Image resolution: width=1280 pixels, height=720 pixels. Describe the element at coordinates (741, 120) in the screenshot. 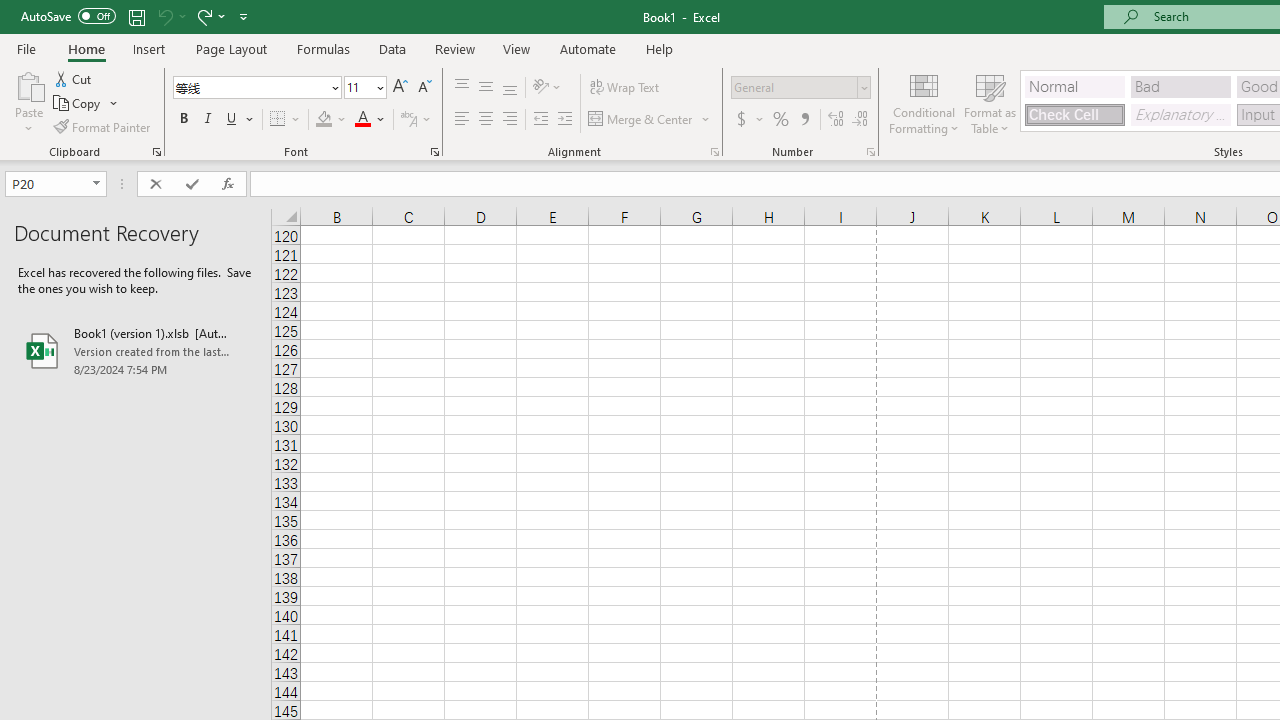

I see `Accounting Number Format` at that location.